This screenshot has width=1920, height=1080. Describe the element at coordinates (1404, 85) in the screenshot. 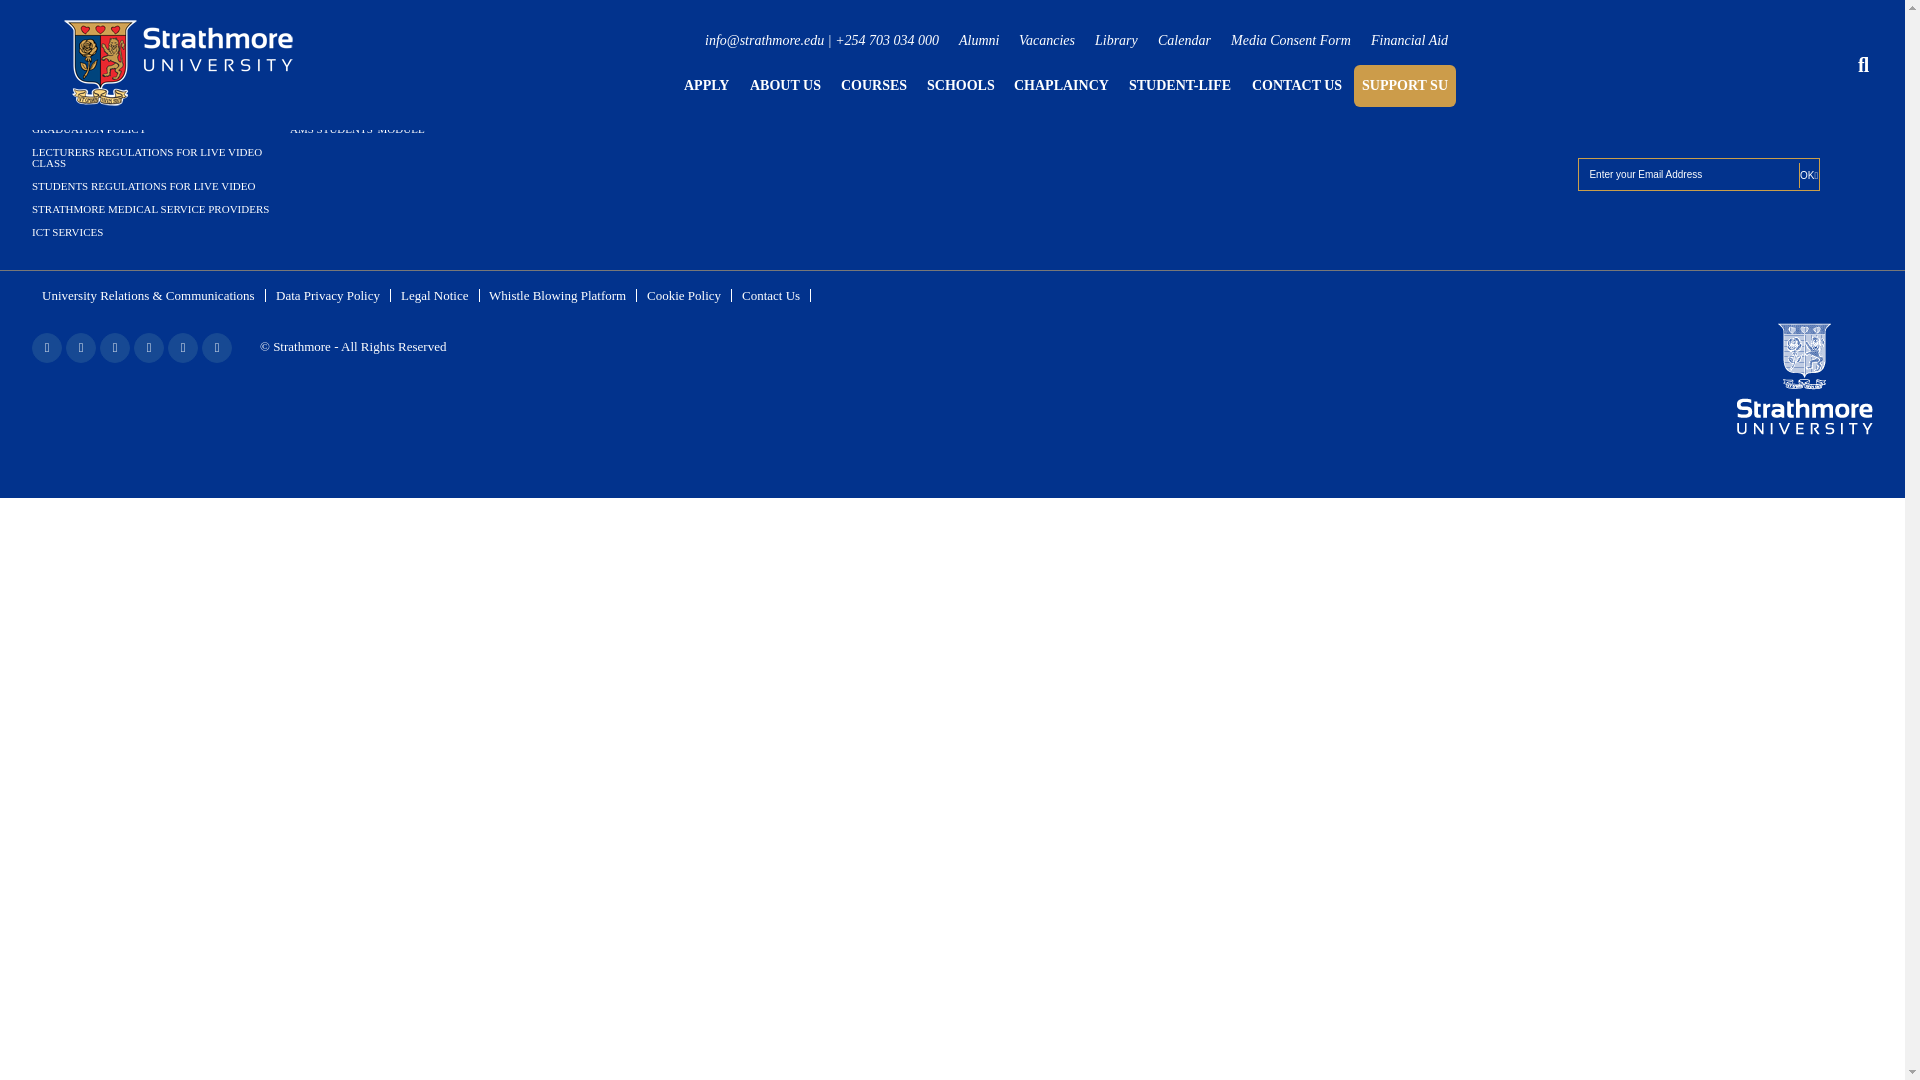

I see `SUPPORT SU` at that location.